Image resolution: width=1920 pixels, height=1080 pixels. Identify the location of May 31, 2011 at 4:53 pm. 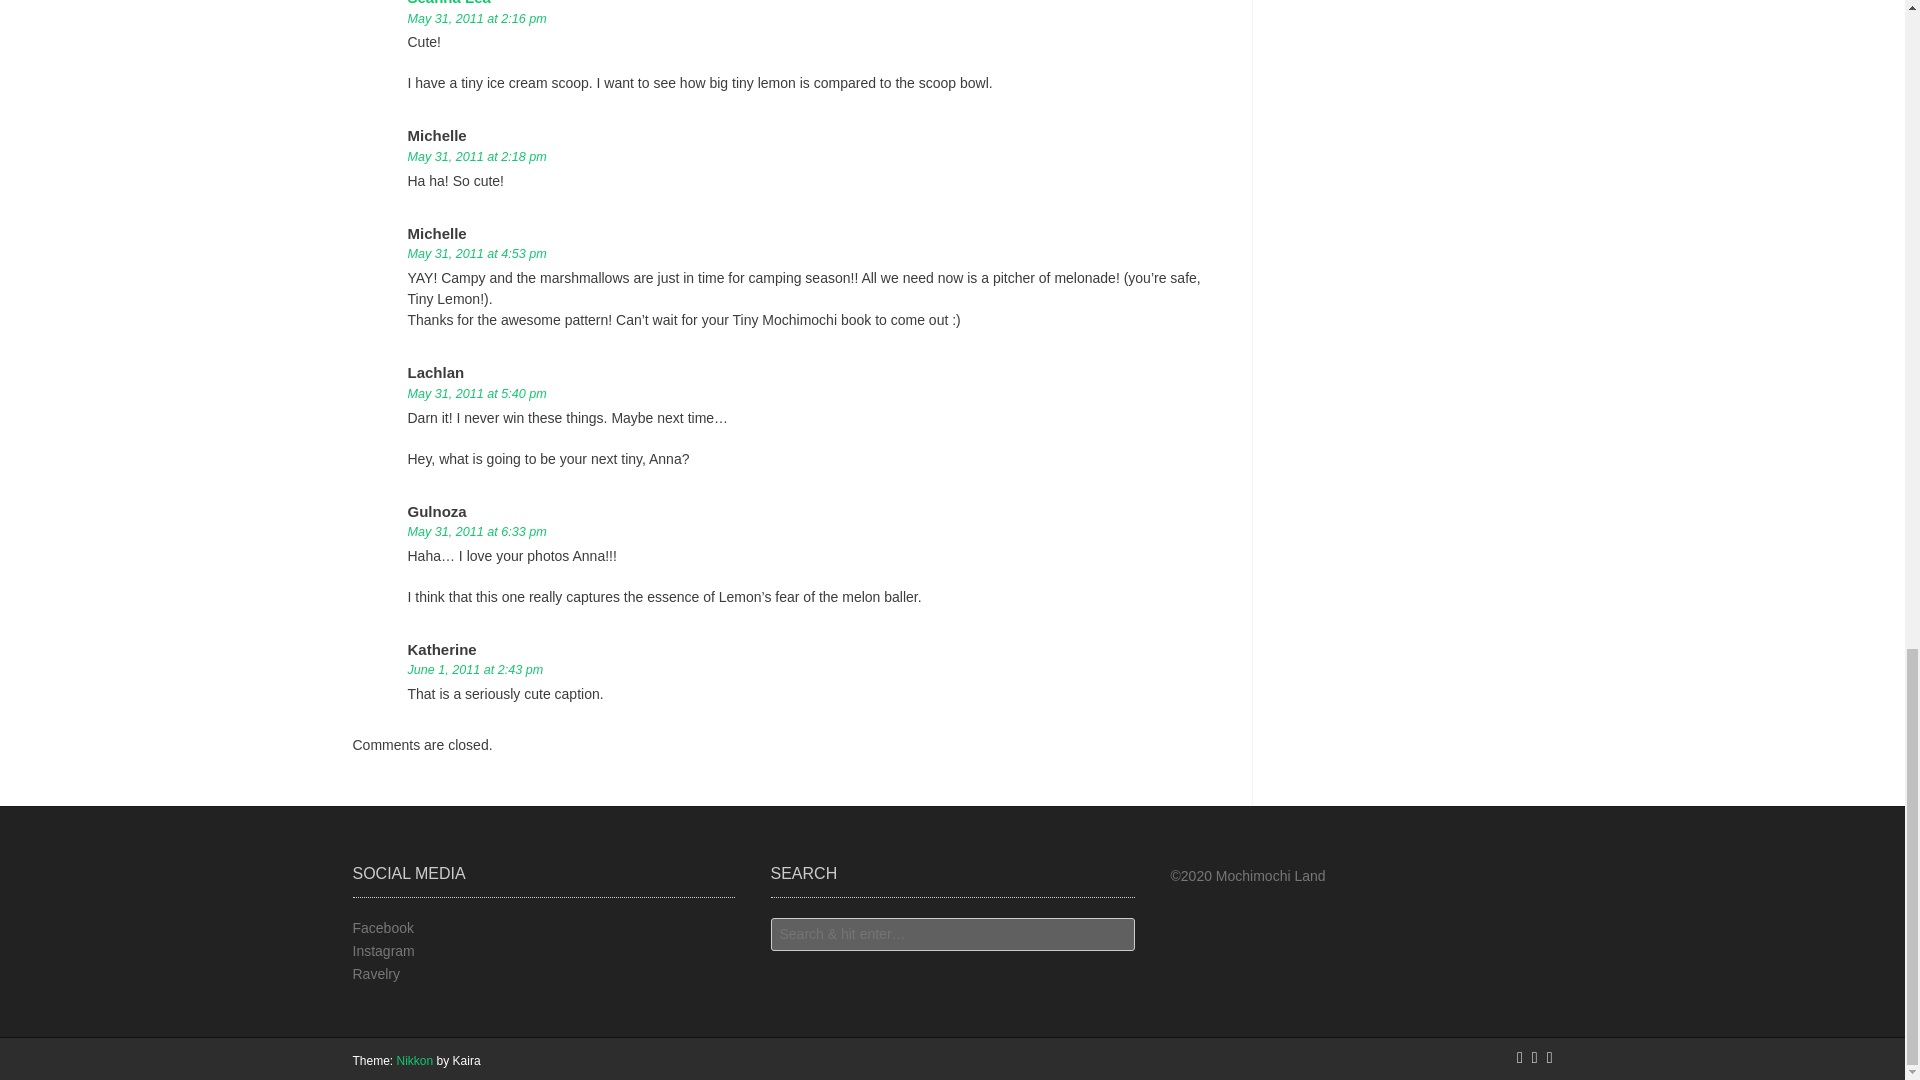
(477, 254).